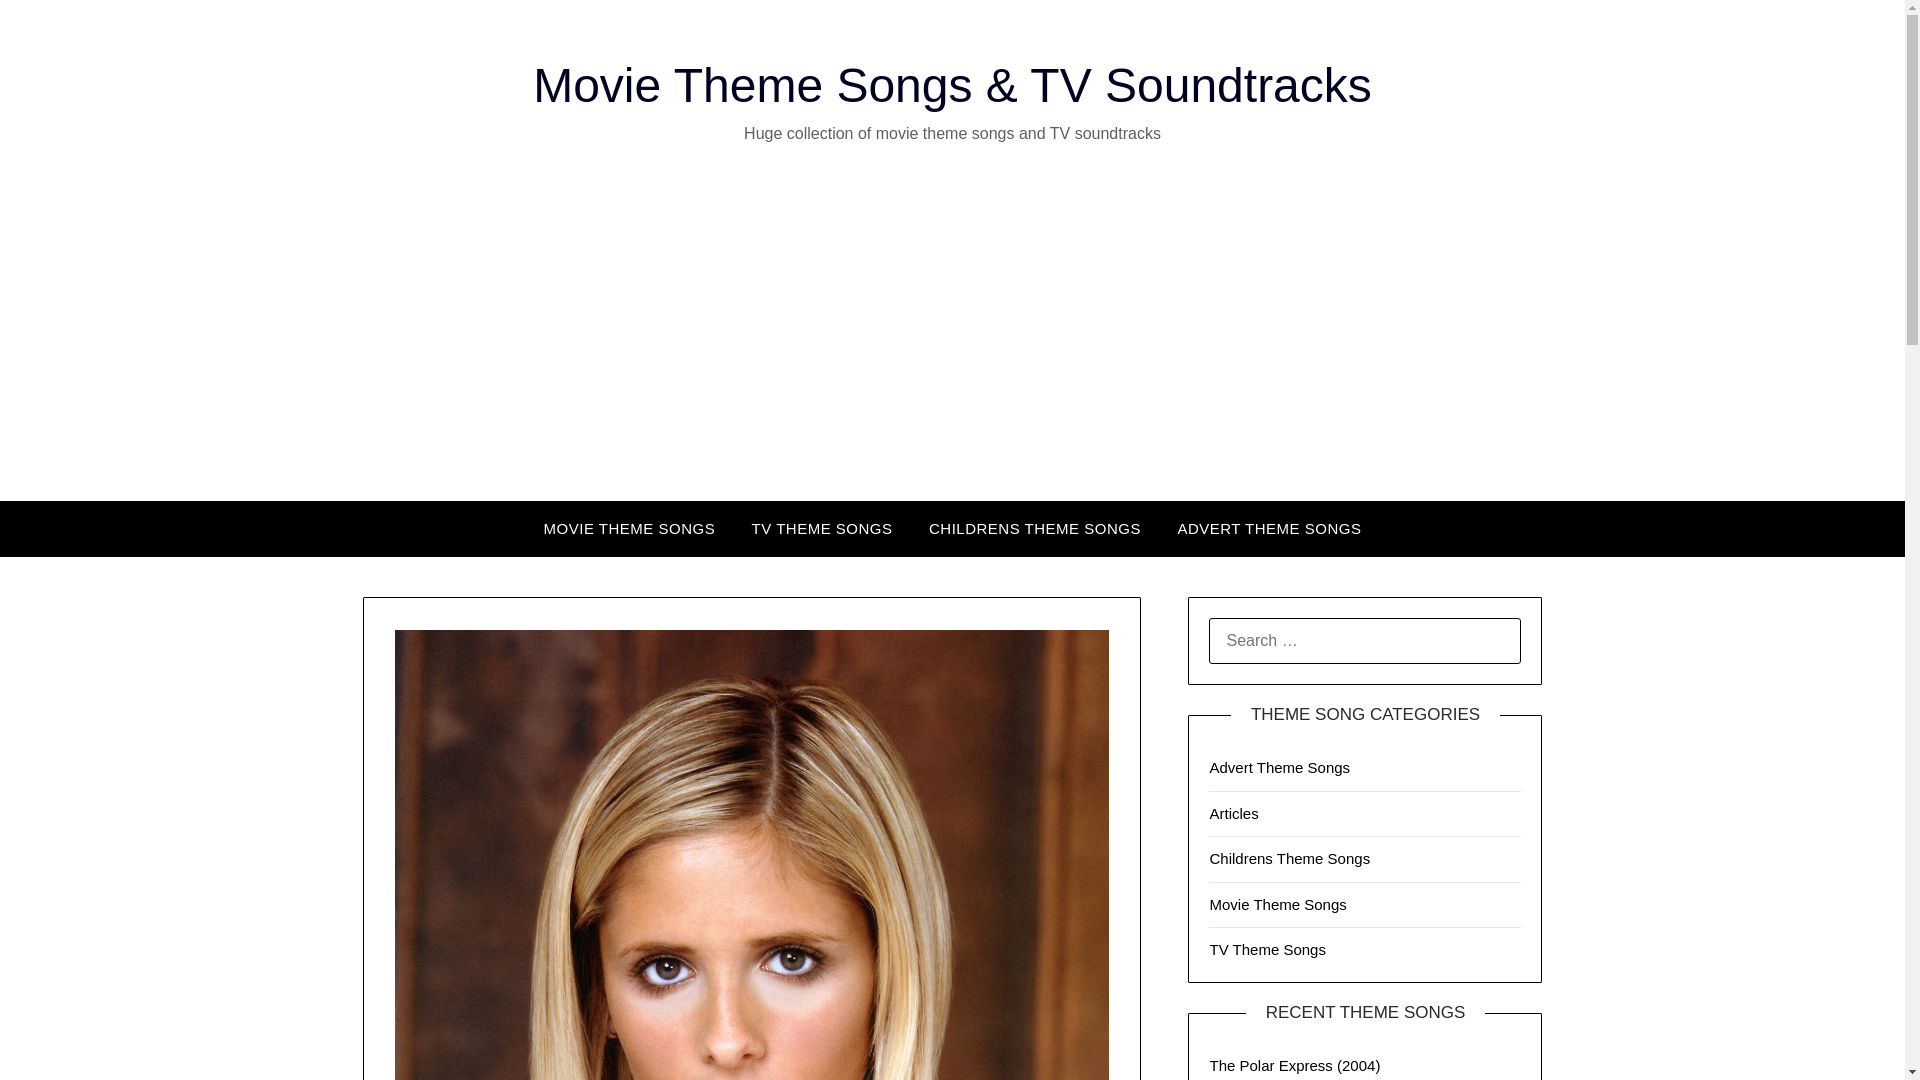  Describe the element at coordinates (1290, 858) in the screenshot. I see `Childrens Theme Songs` at that location.